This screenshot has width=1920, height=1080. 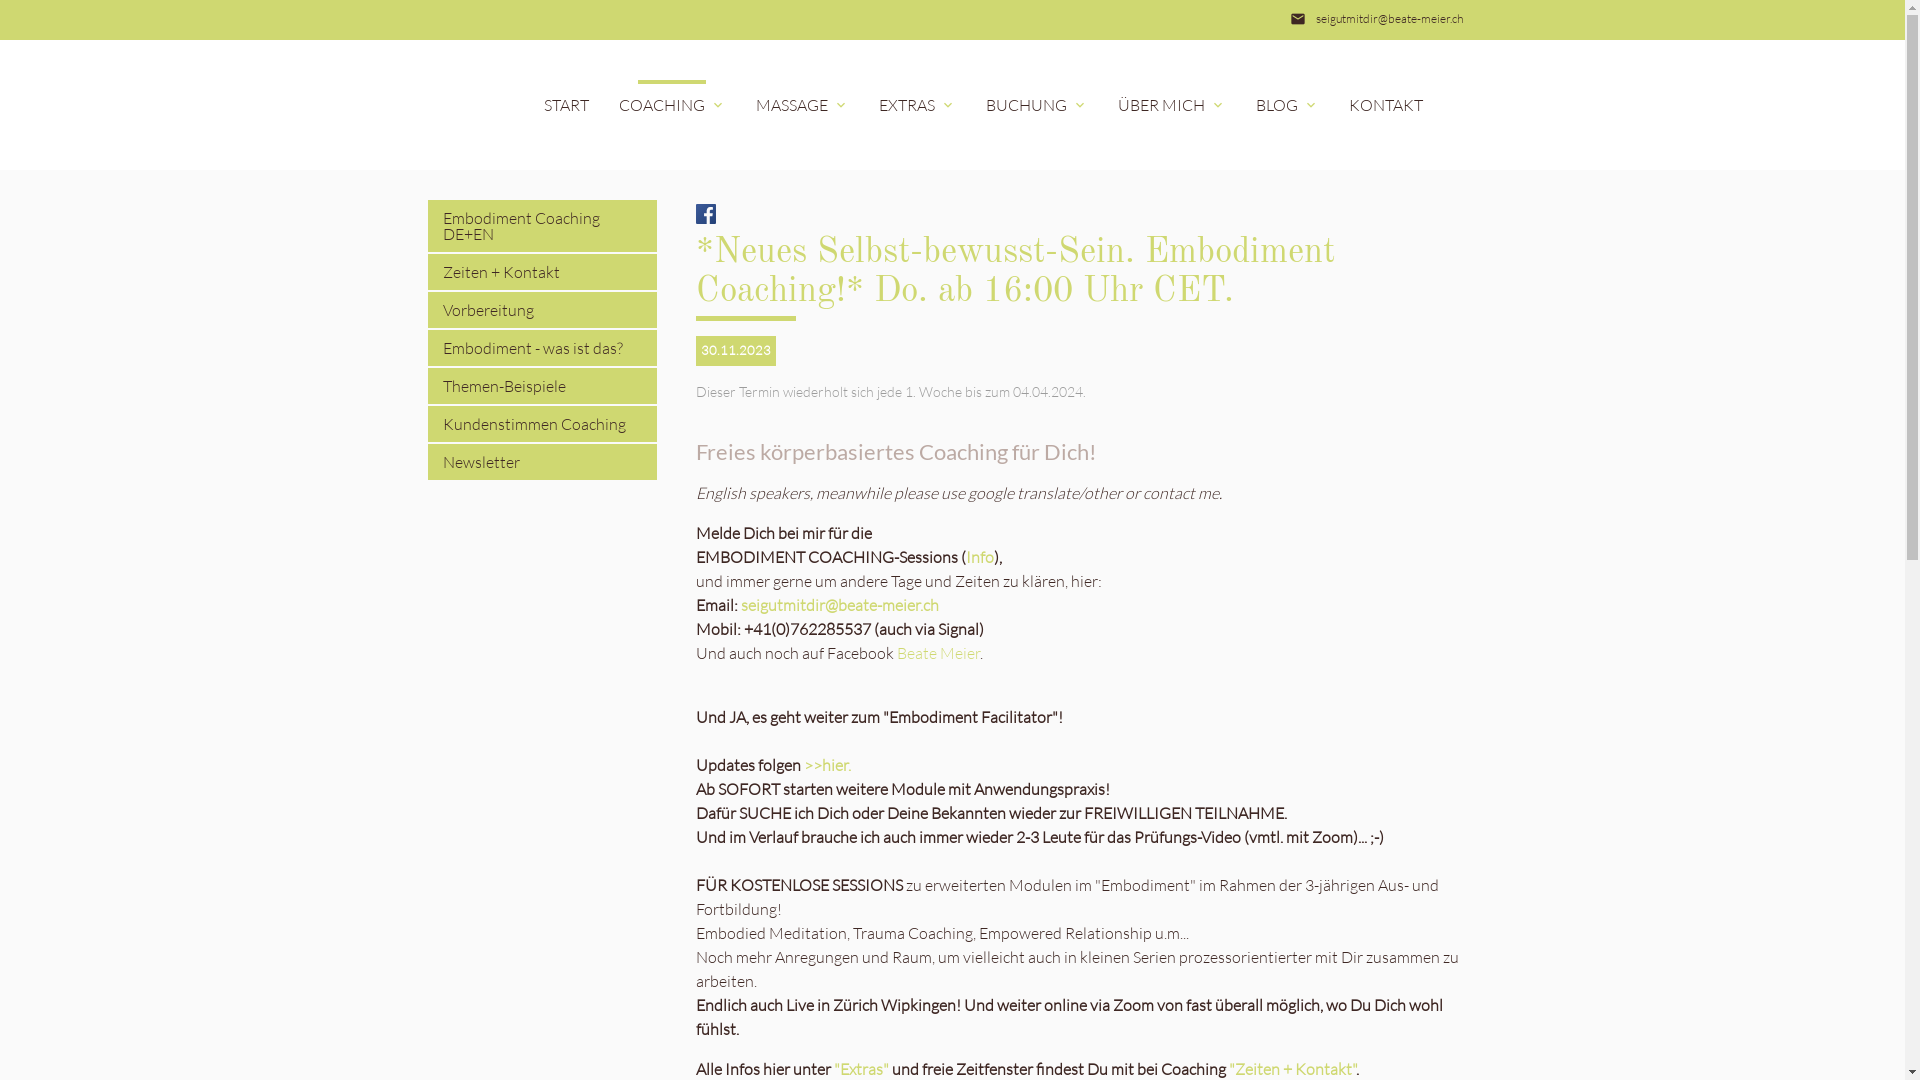 What do you see at coordinates (1286, 105) in the screenshot?
I see `BLOG
expand_more` at bounding box center [1286, 105].